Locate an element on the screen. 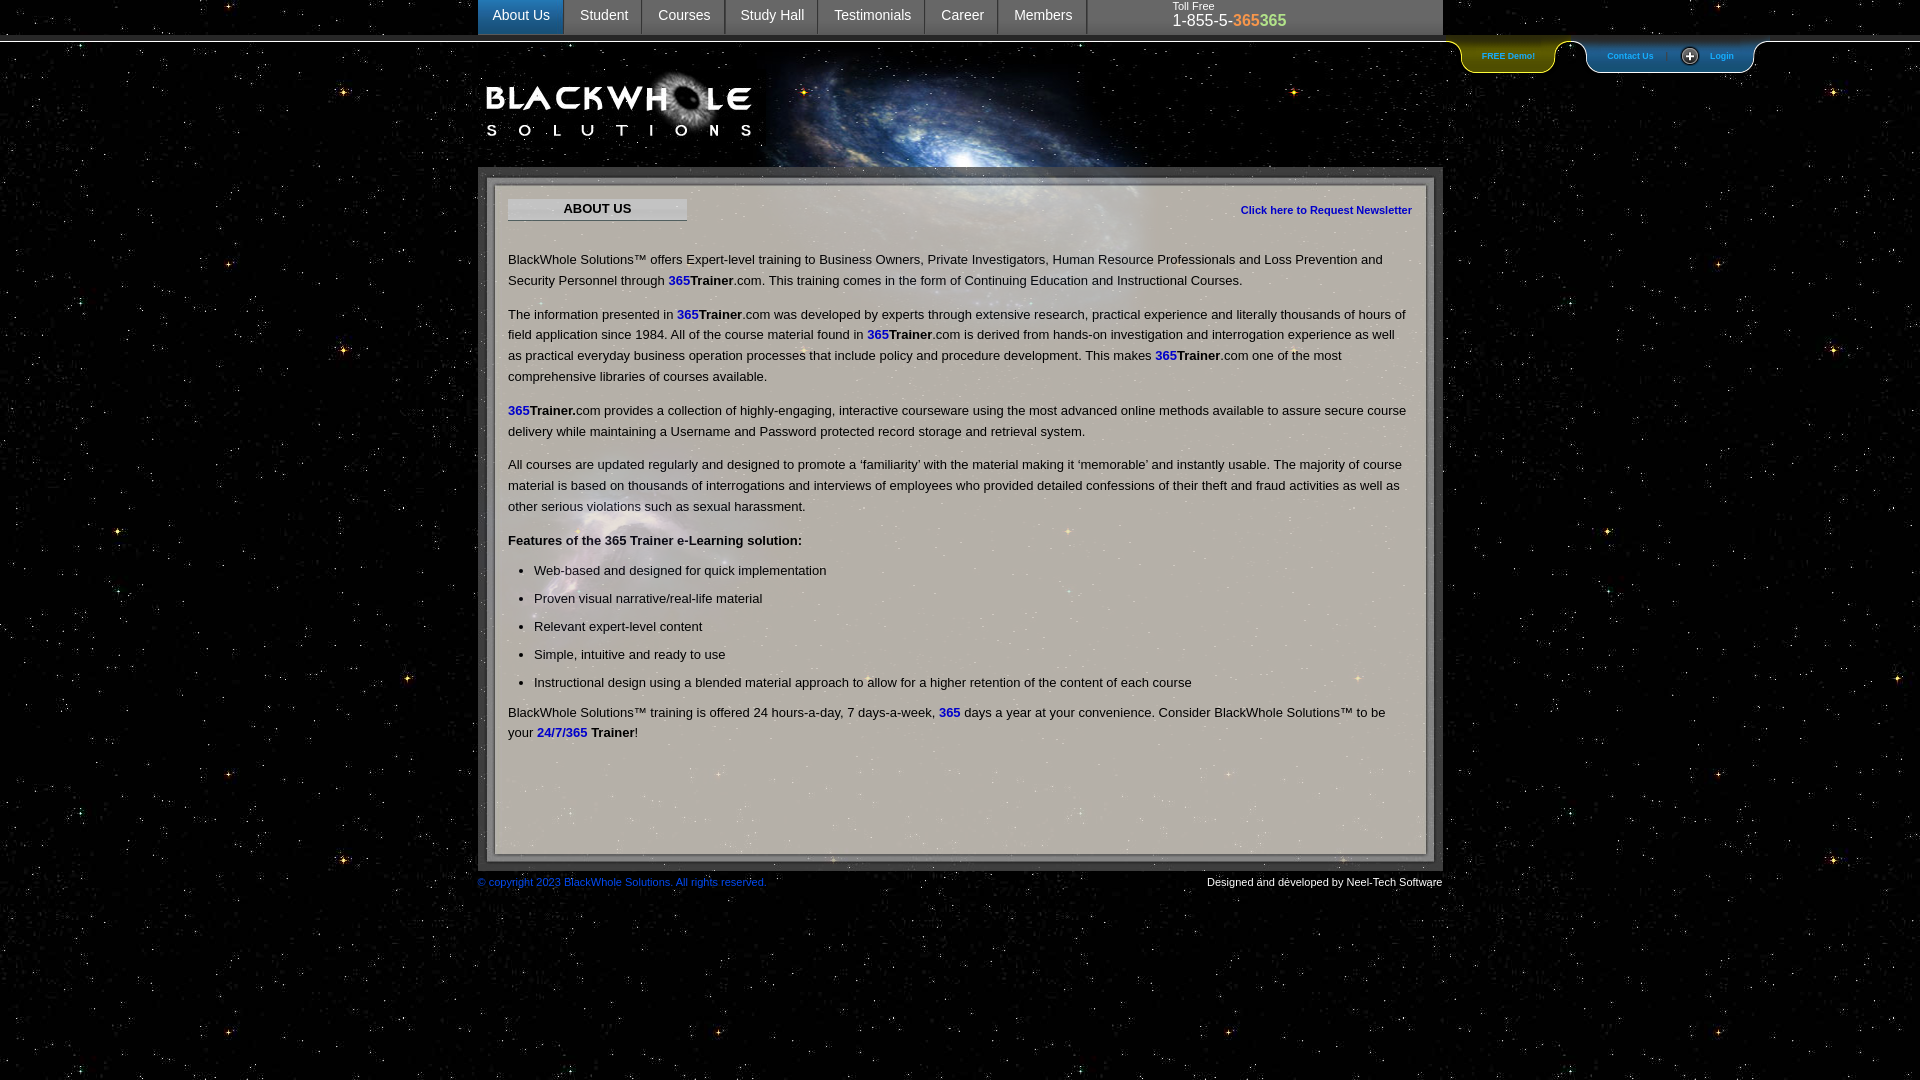  Student is located at coordinates (604, 17).